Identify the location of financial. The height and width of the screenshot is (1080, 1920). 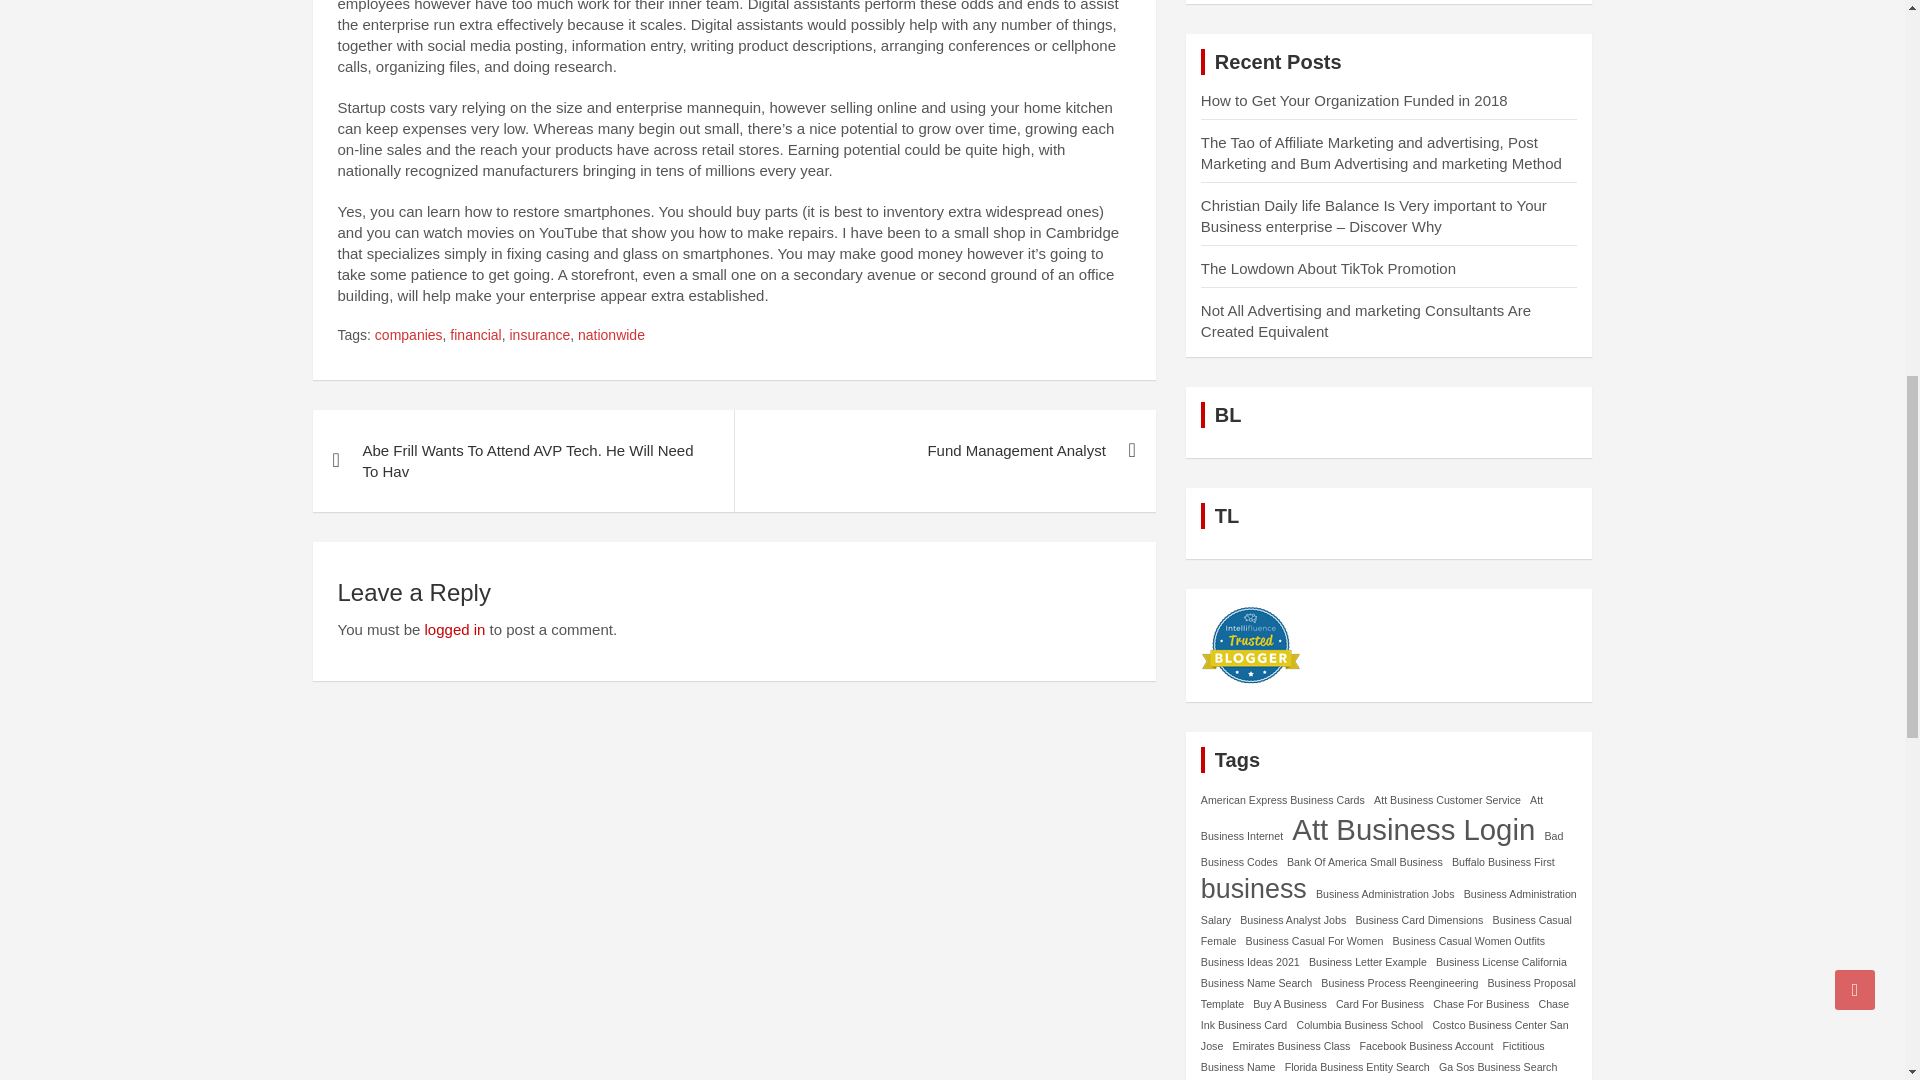
(475, 336).